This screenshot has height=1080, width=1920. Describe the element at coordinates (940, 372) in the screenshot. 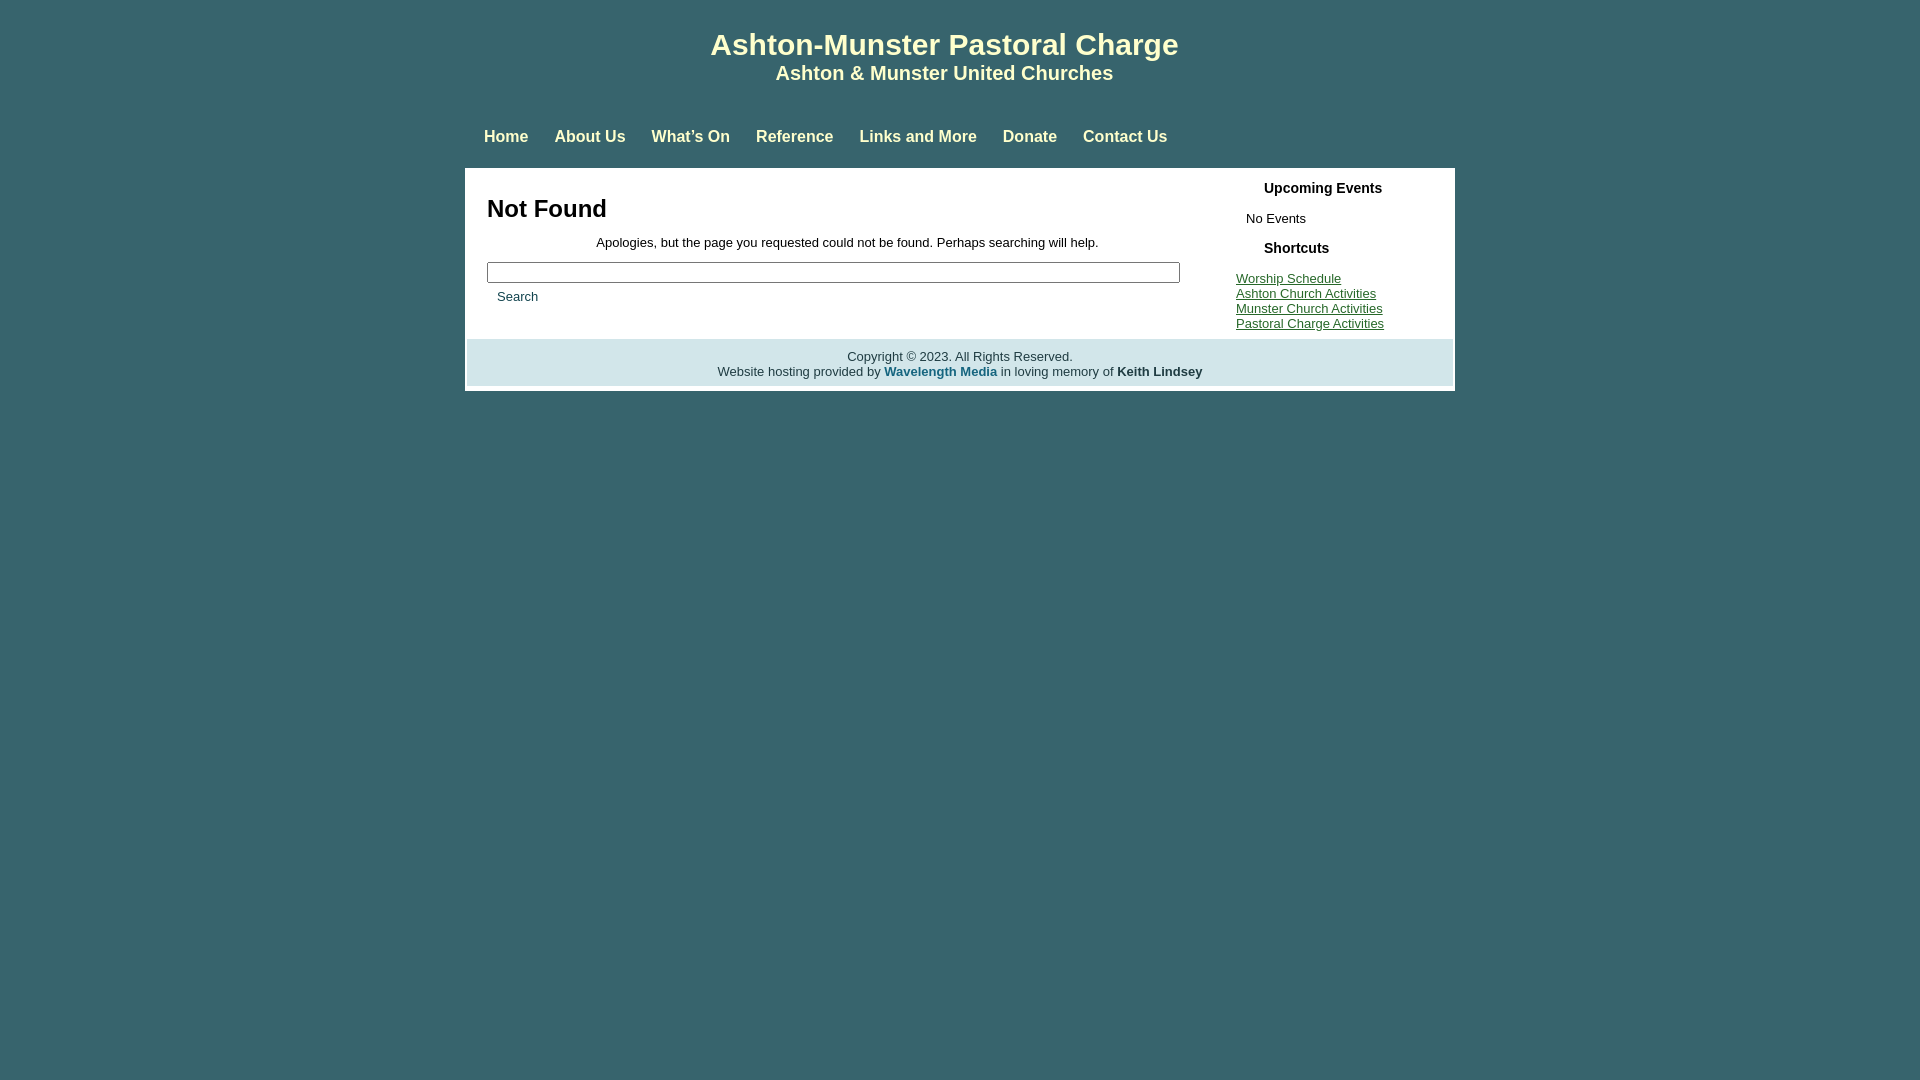

I see `Wavelength Media` at that location.